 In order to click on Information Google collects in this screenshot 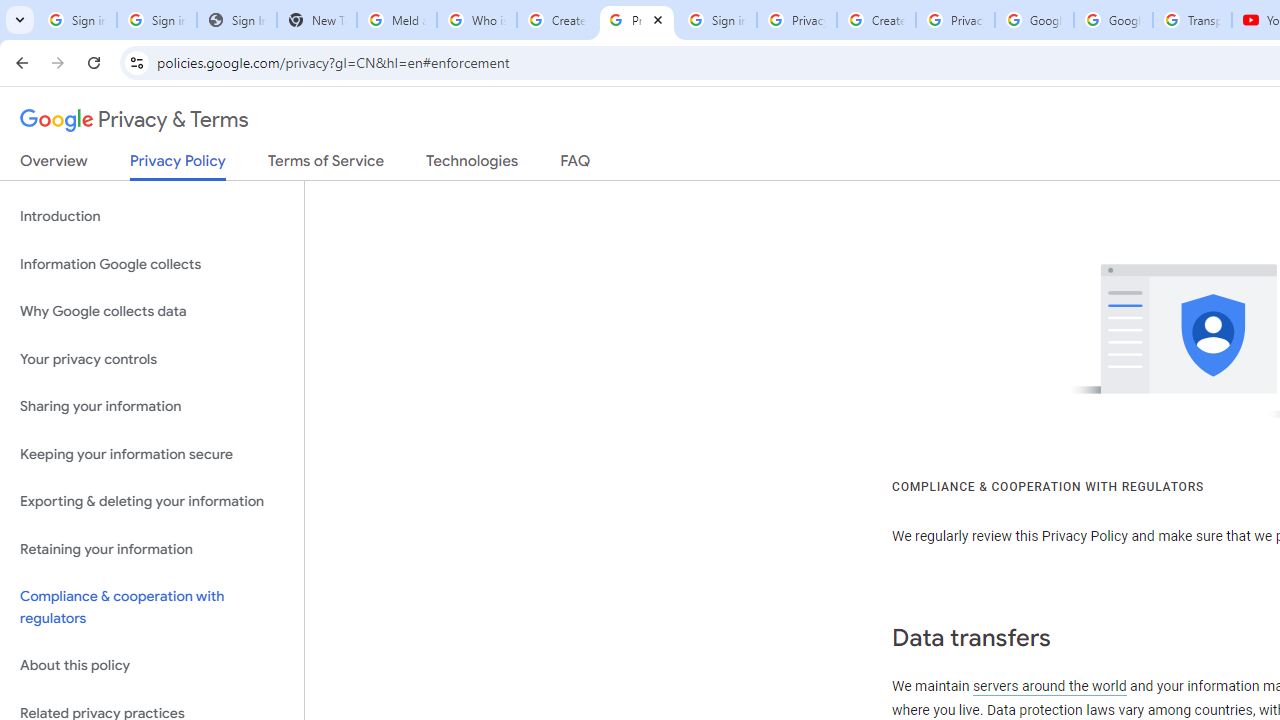, I will do `click(152, 264)`.